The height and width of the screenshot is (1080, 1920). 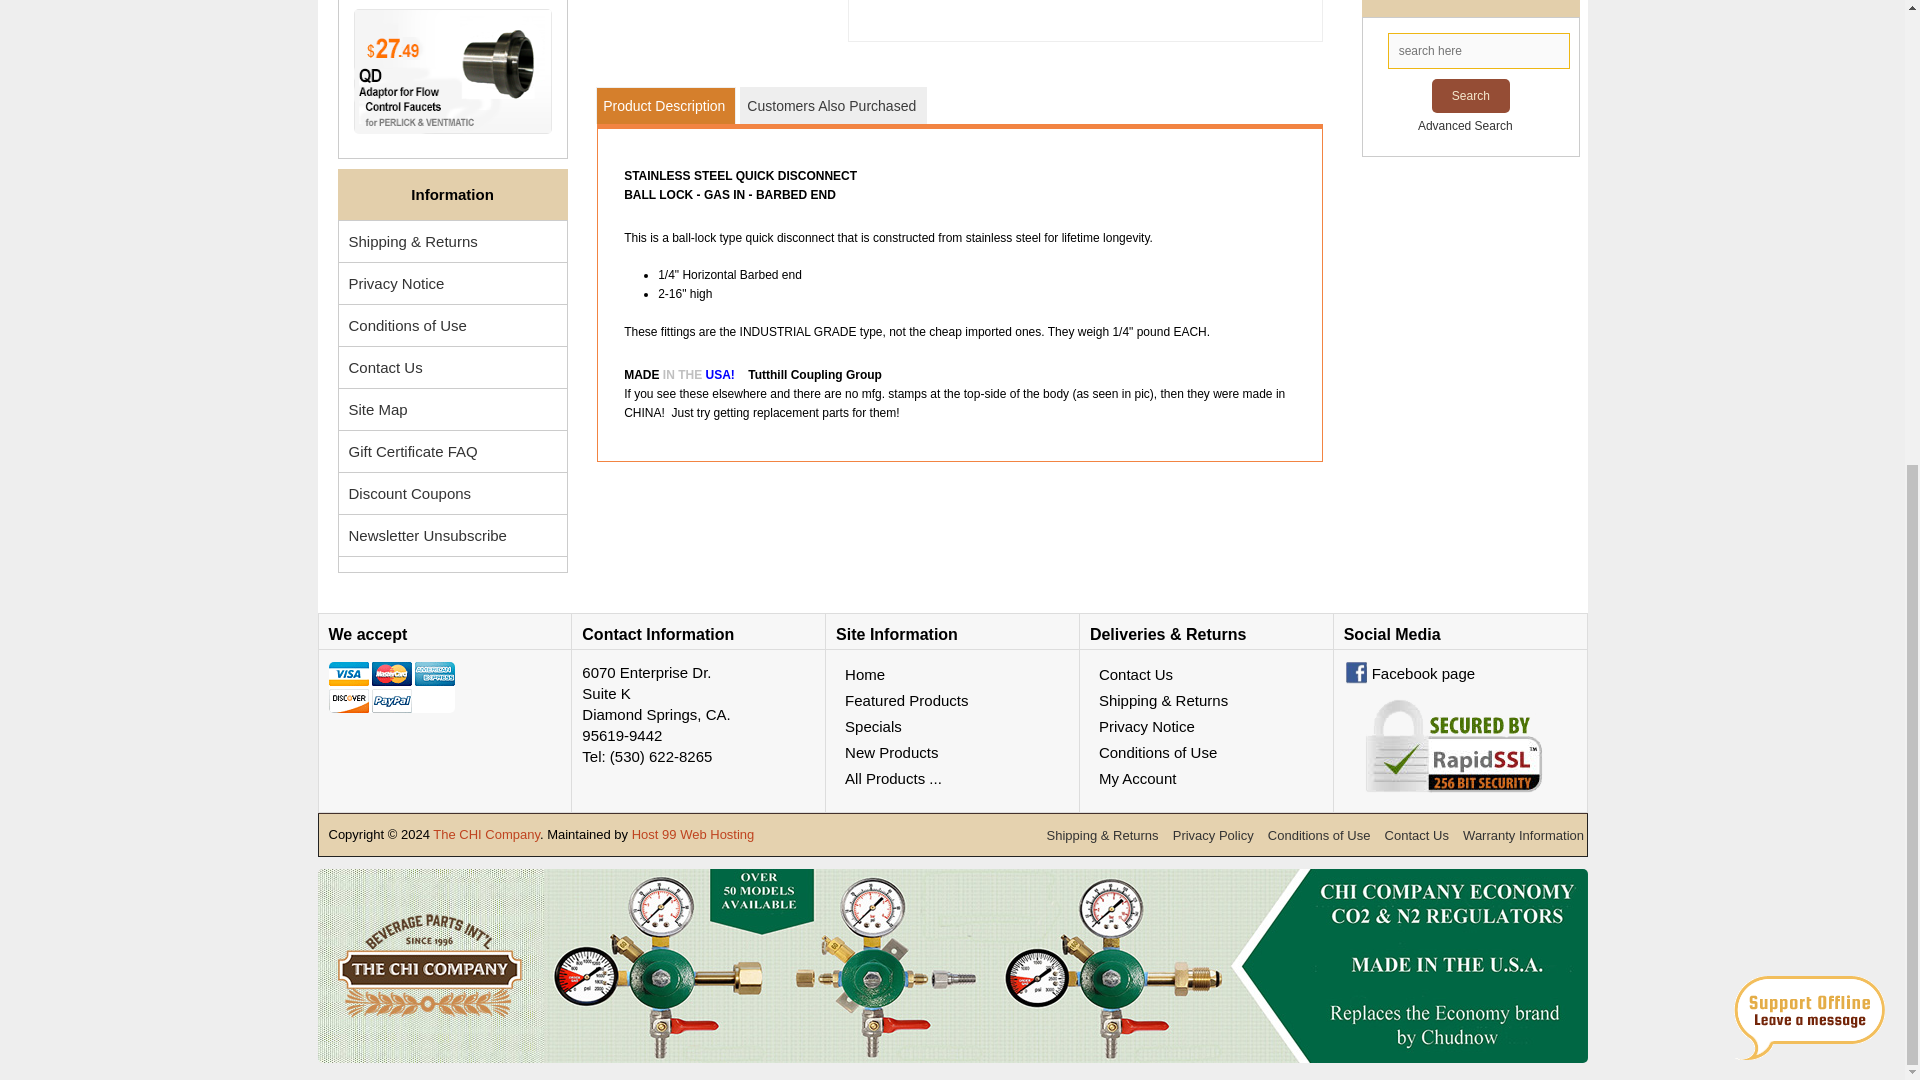 I want to click on Search, so click(x=1470, y=96).